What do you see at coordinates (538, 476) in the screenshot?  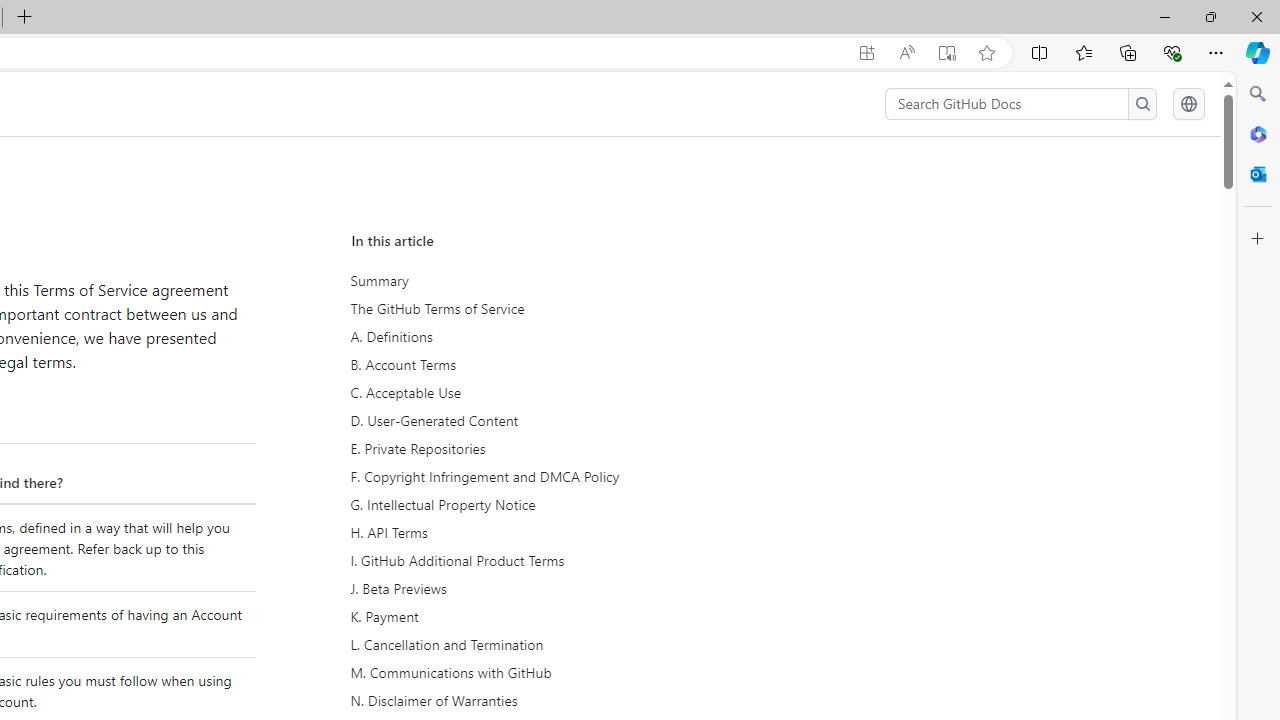 I see `F. Copyright Infringement and DMCA Policy` at bounding box center [538, 476].